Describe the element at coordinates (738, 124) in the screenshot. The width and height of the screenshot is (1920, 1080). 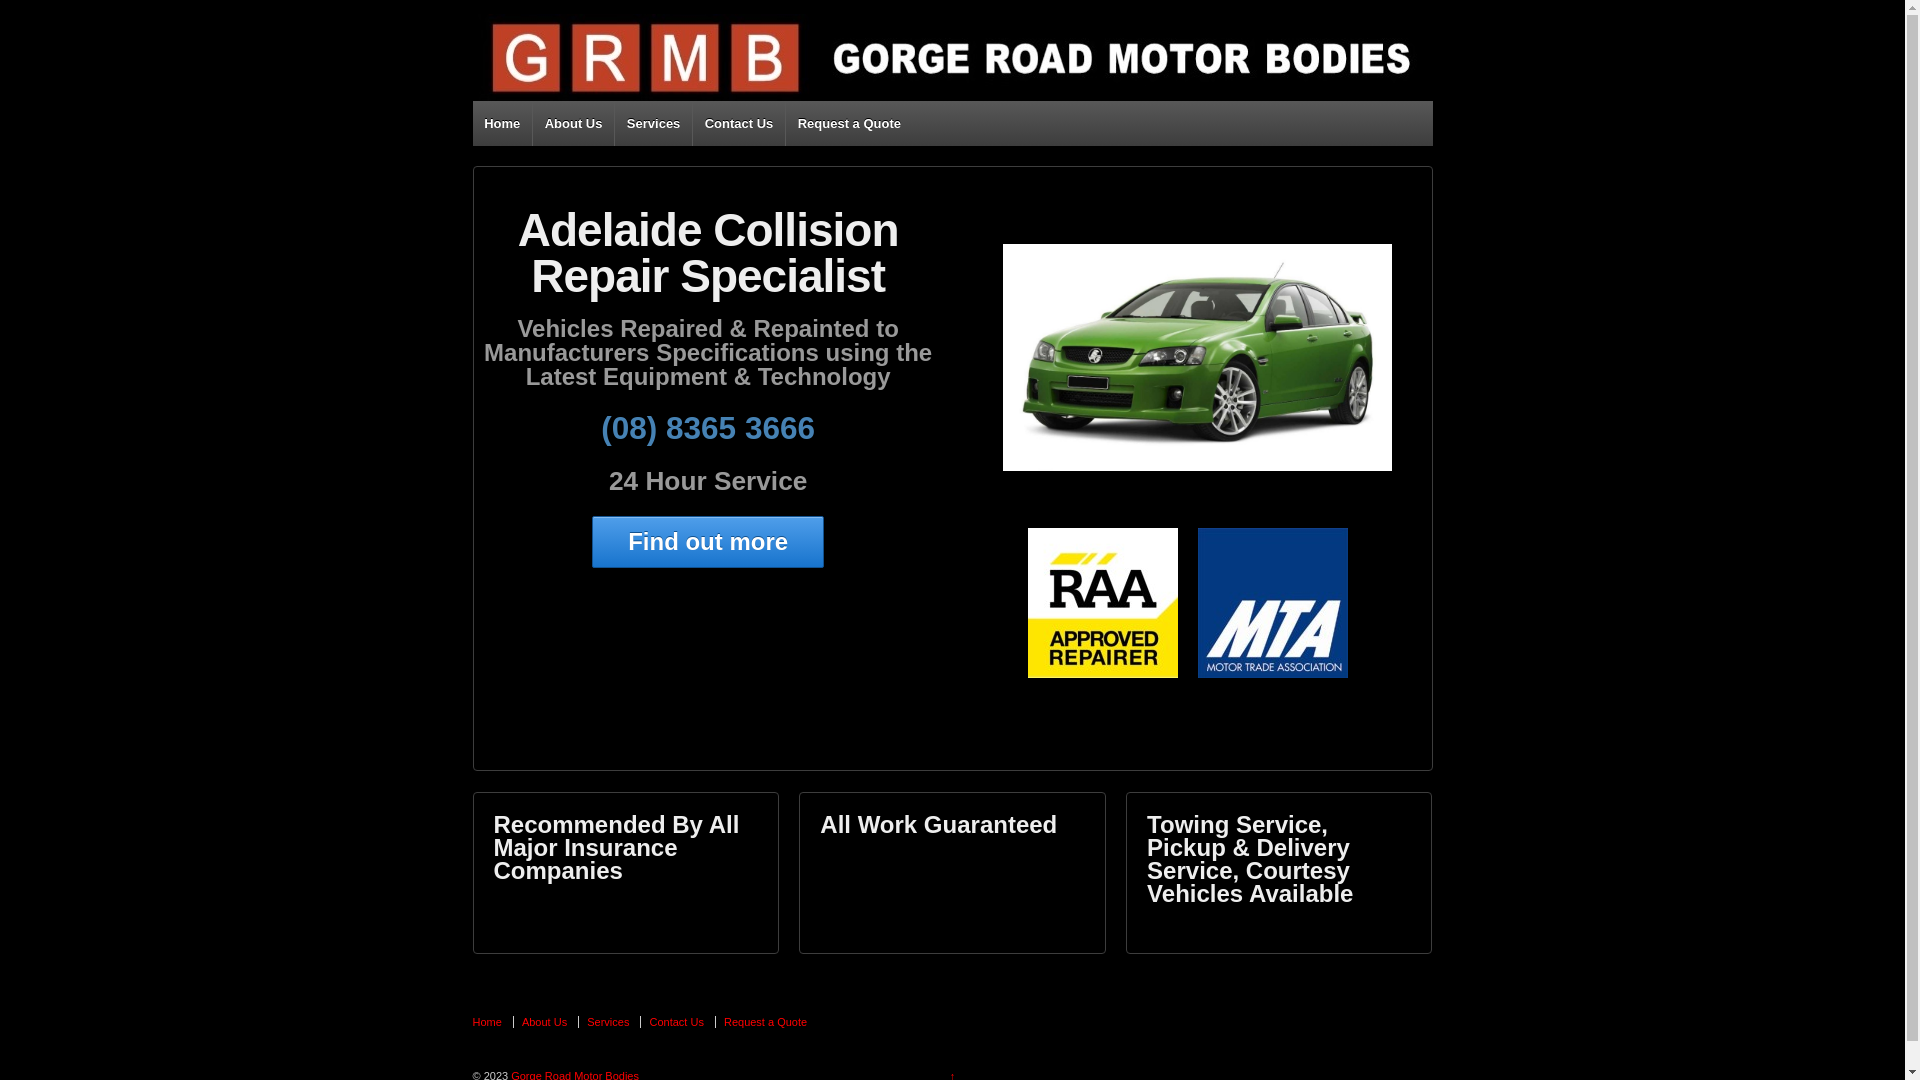
I see `Contact Us` at that location.